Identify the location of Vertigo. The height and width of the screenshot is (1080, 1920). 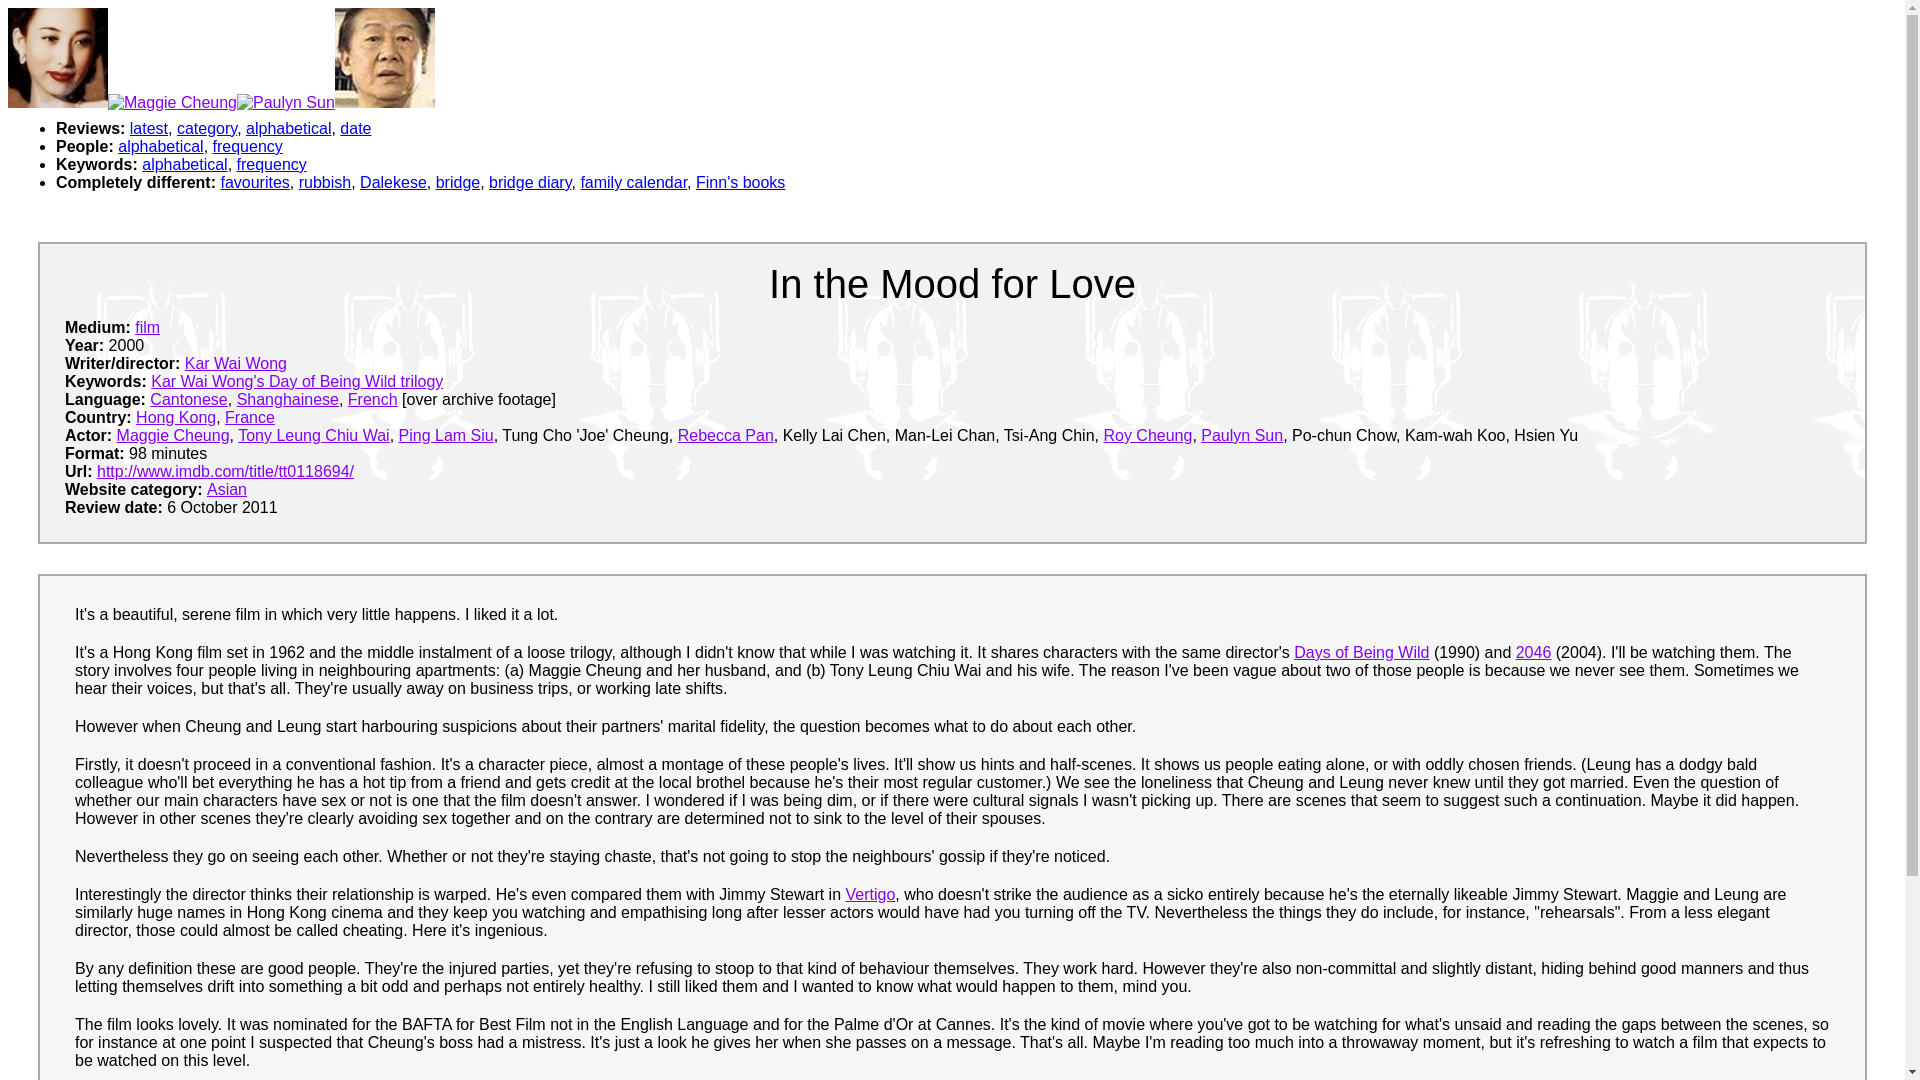
(871, 894).